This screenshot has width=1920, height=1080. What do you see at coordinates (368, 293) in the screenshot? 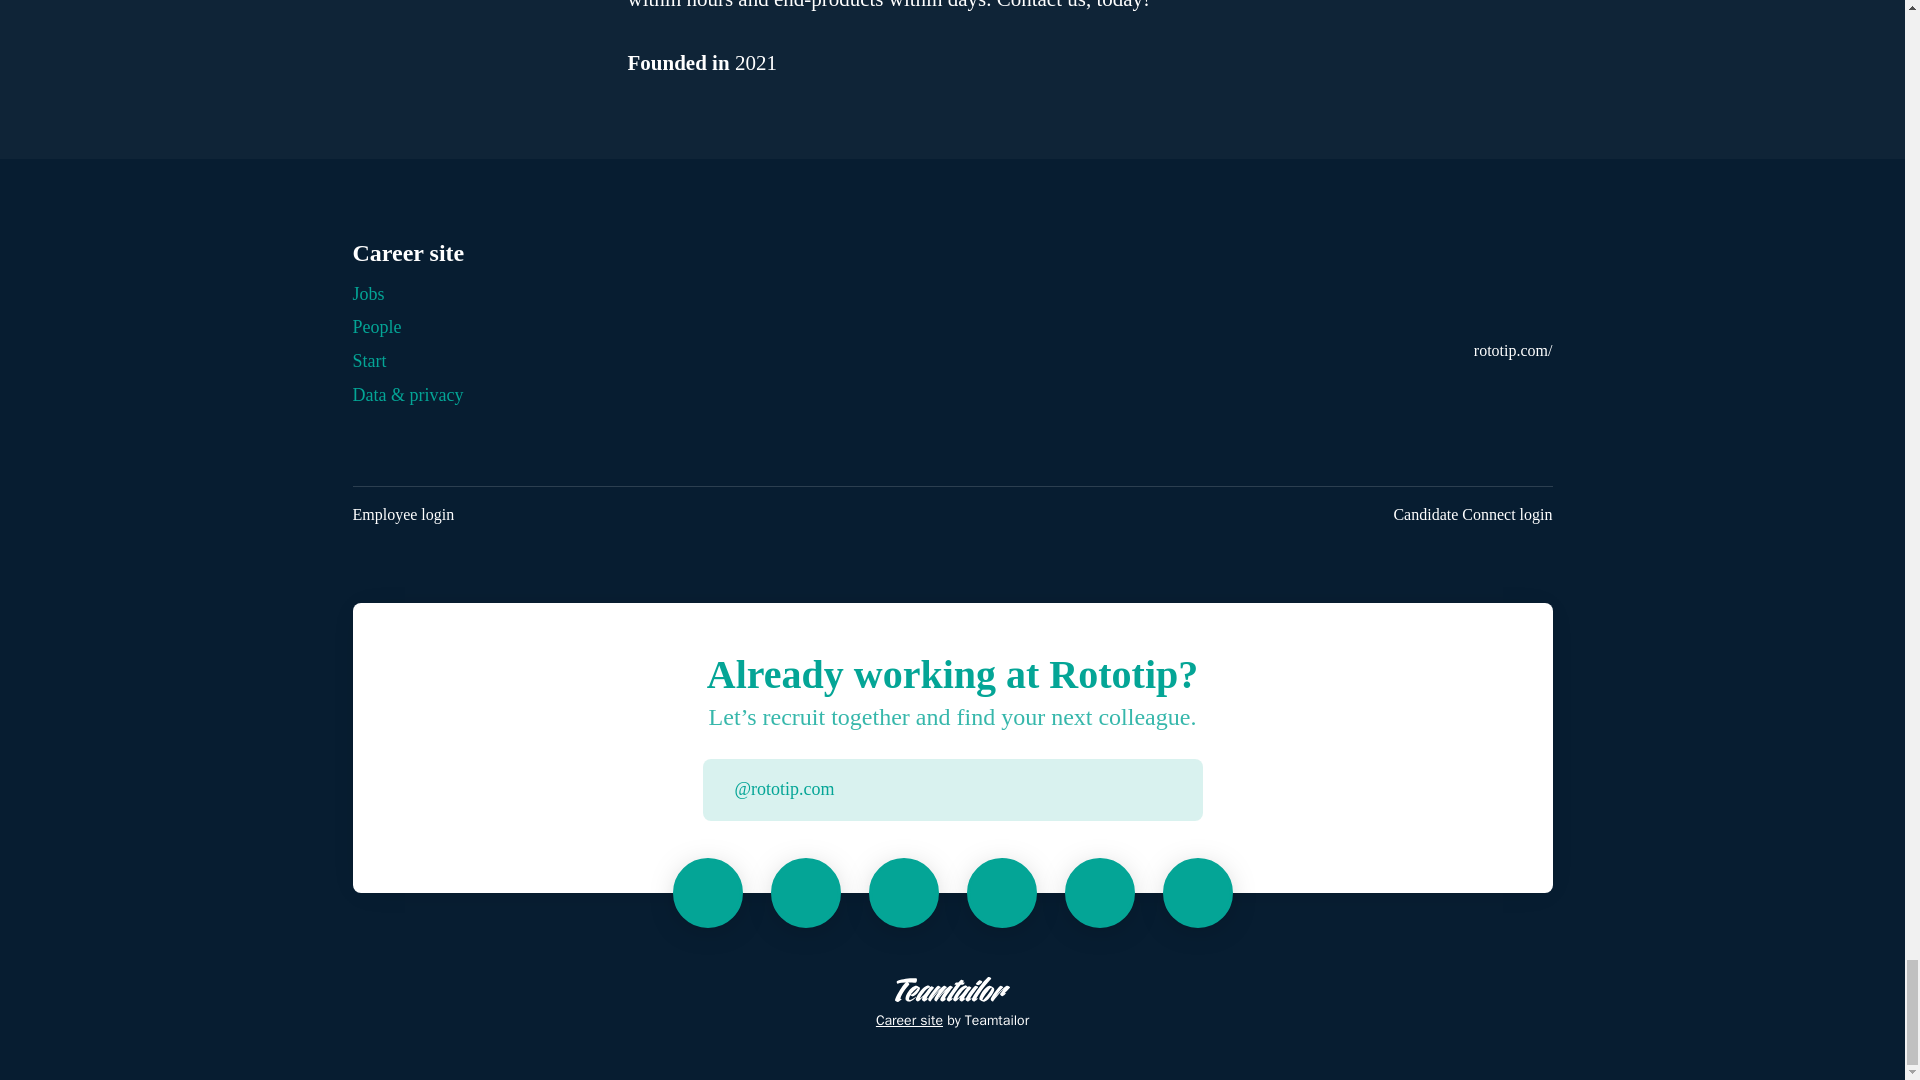
I see `Jobs` at bounding box center [368, 293].